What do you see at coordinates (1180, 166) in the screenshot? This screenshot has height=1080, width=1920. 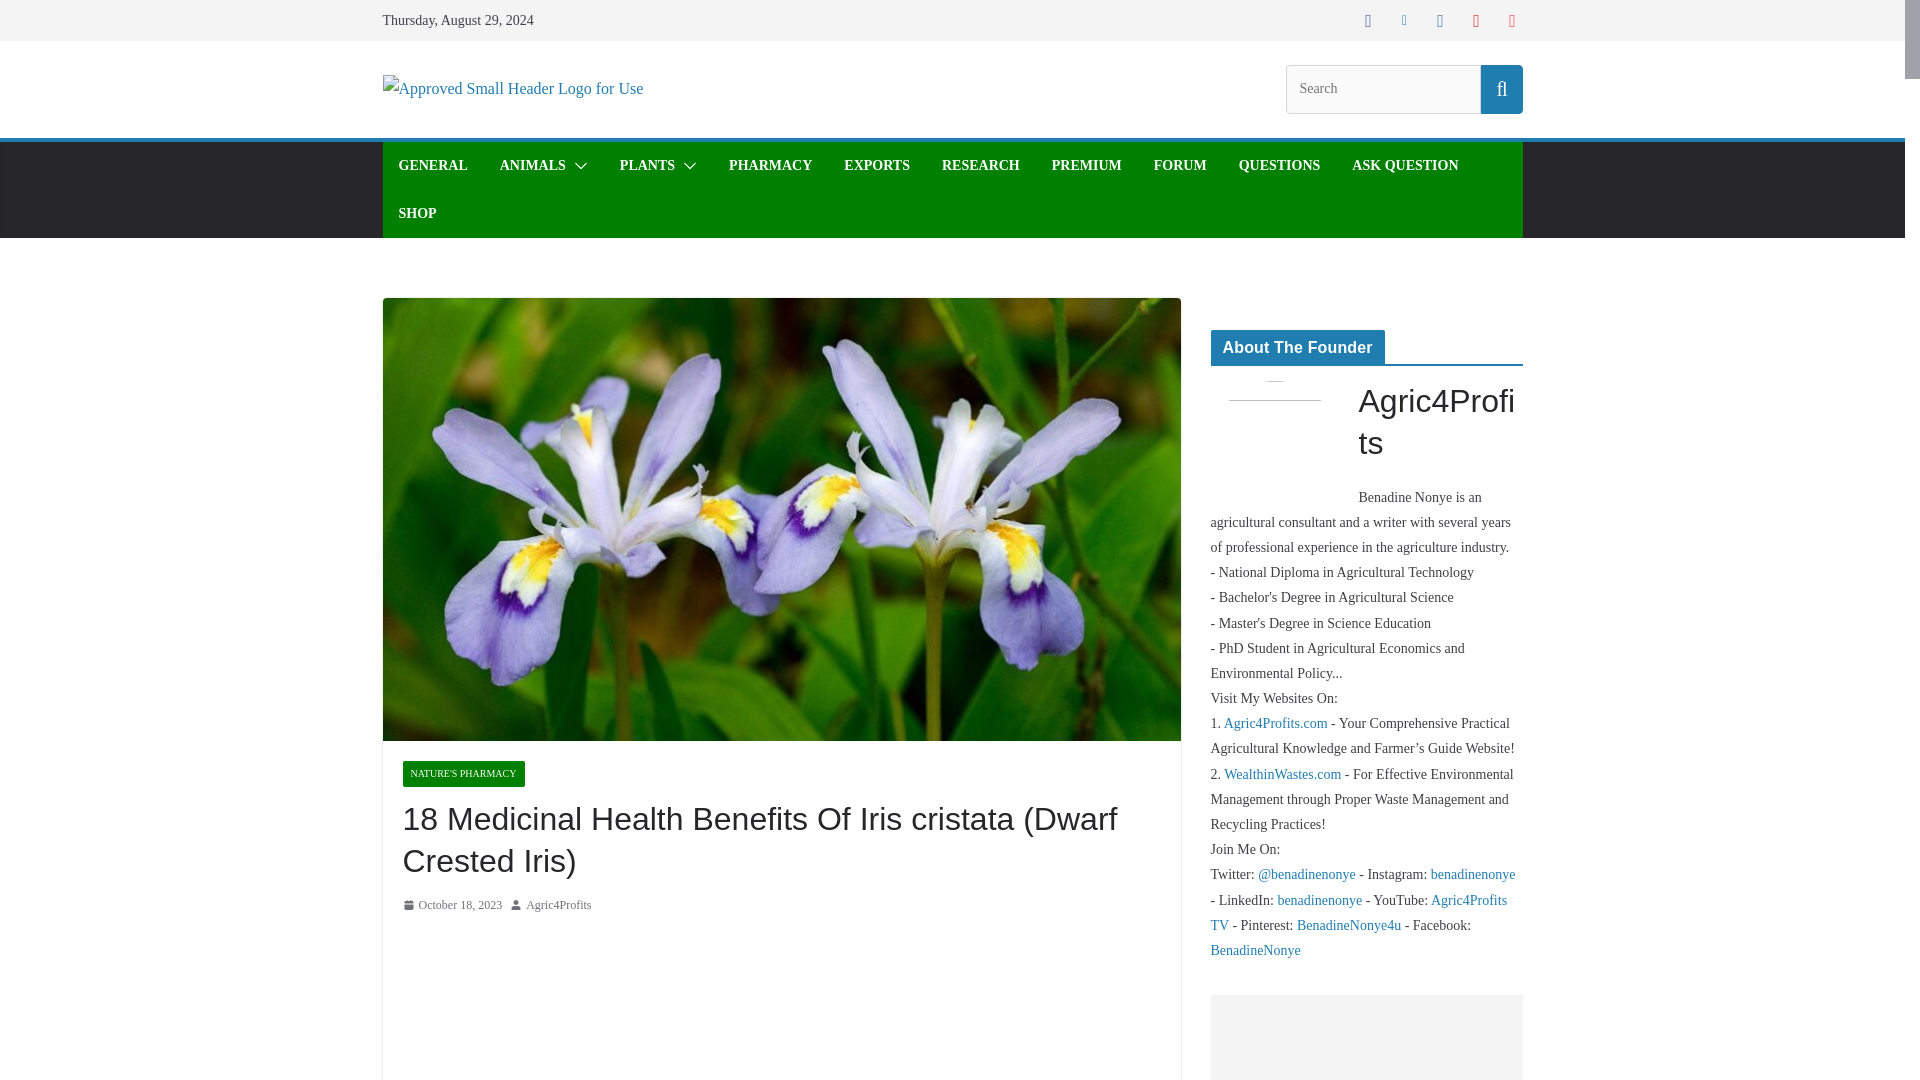 I see `FORUM` at bounding box center [1180, 166].